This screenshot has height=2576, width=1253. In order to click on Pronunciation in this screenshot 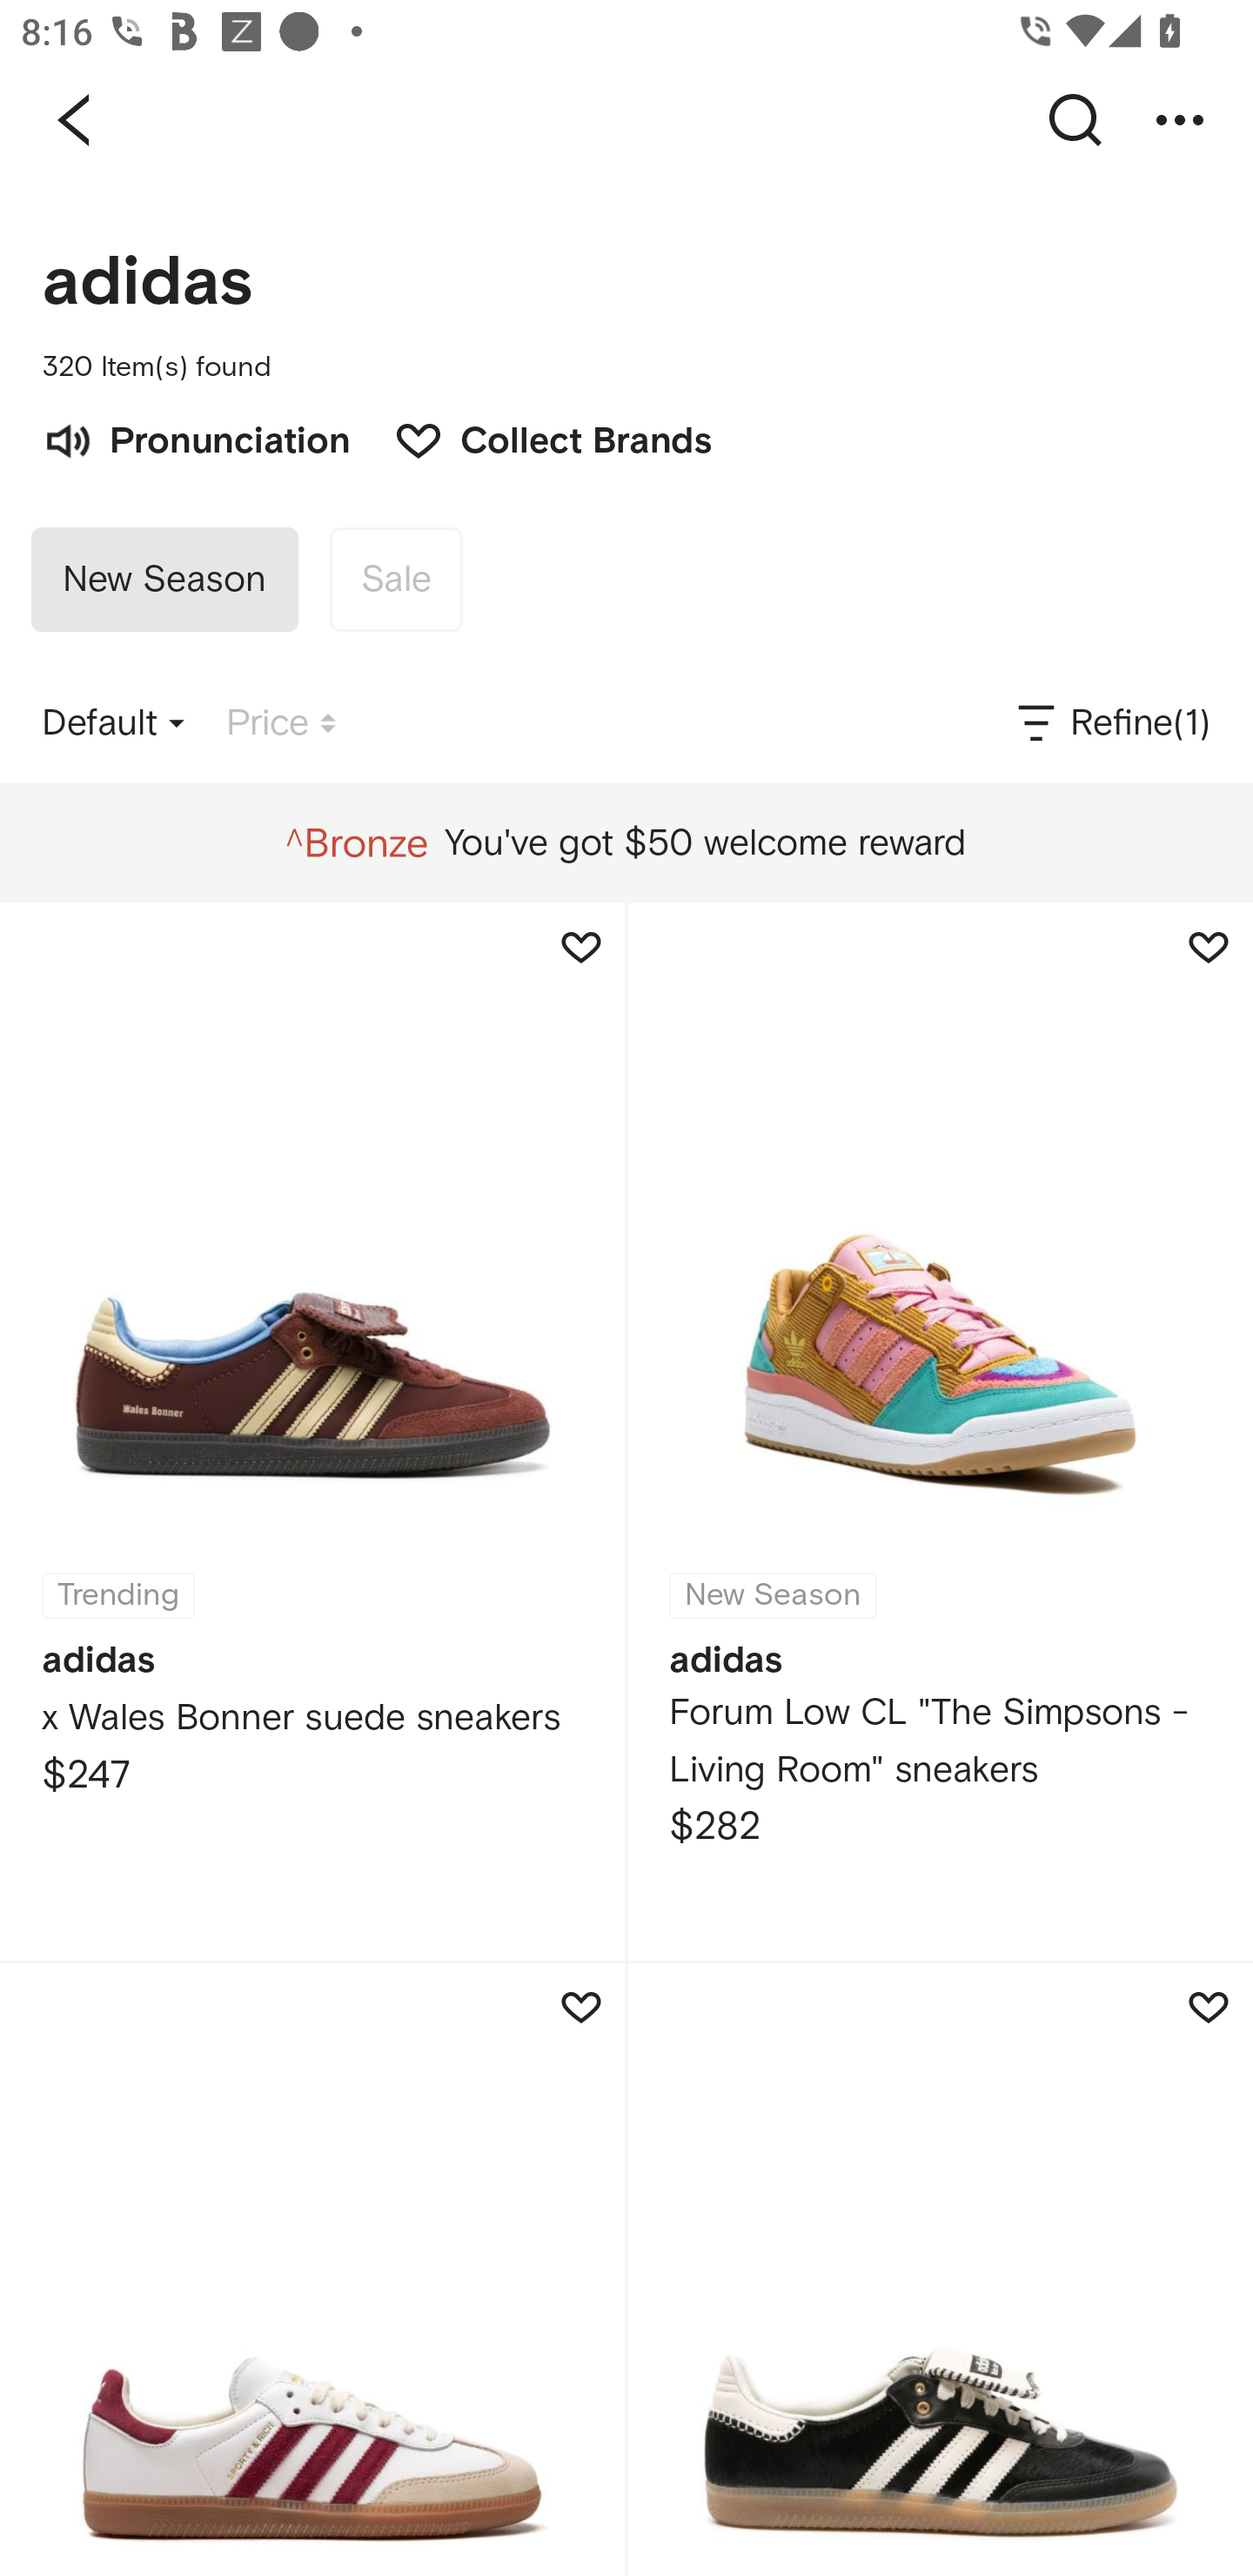, I will do `click(196, 438)`.